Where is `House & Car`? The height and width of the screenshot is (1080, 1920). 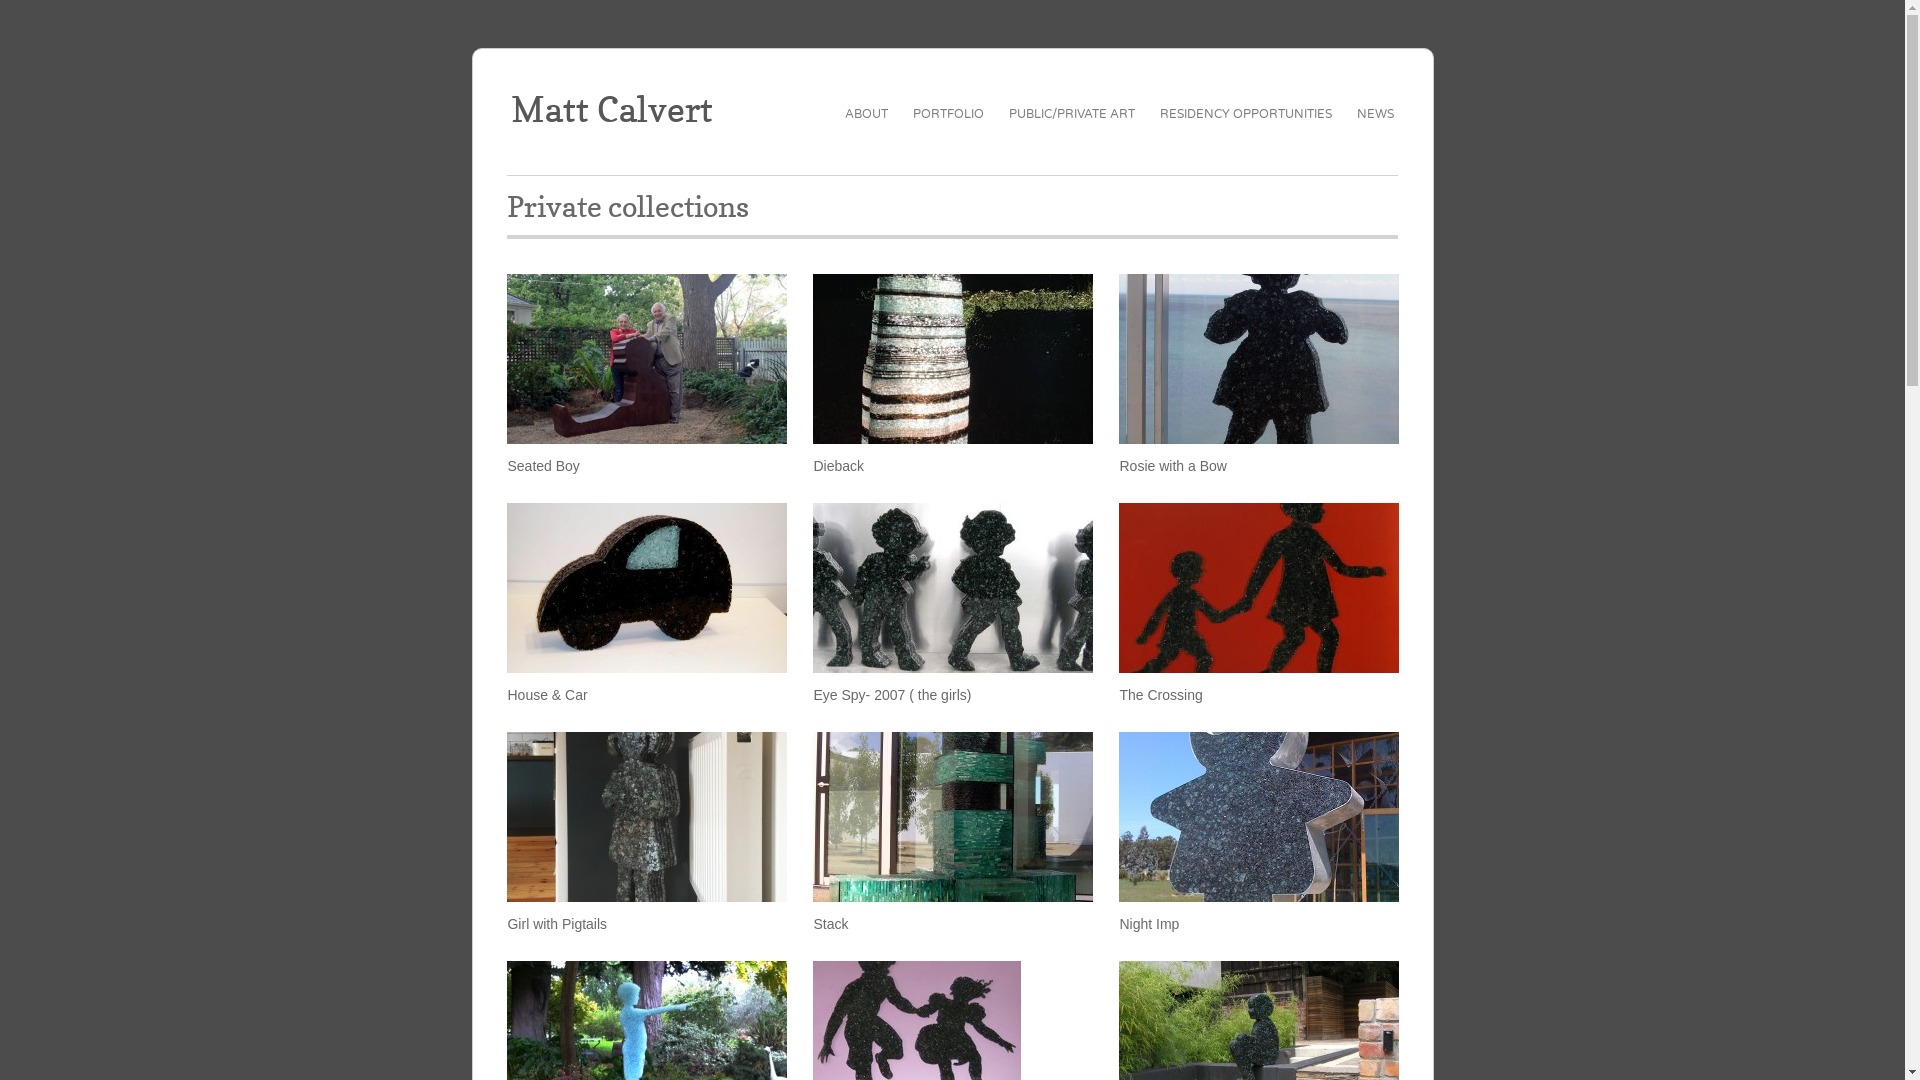
House & Car is located at coordinates (647, 588).